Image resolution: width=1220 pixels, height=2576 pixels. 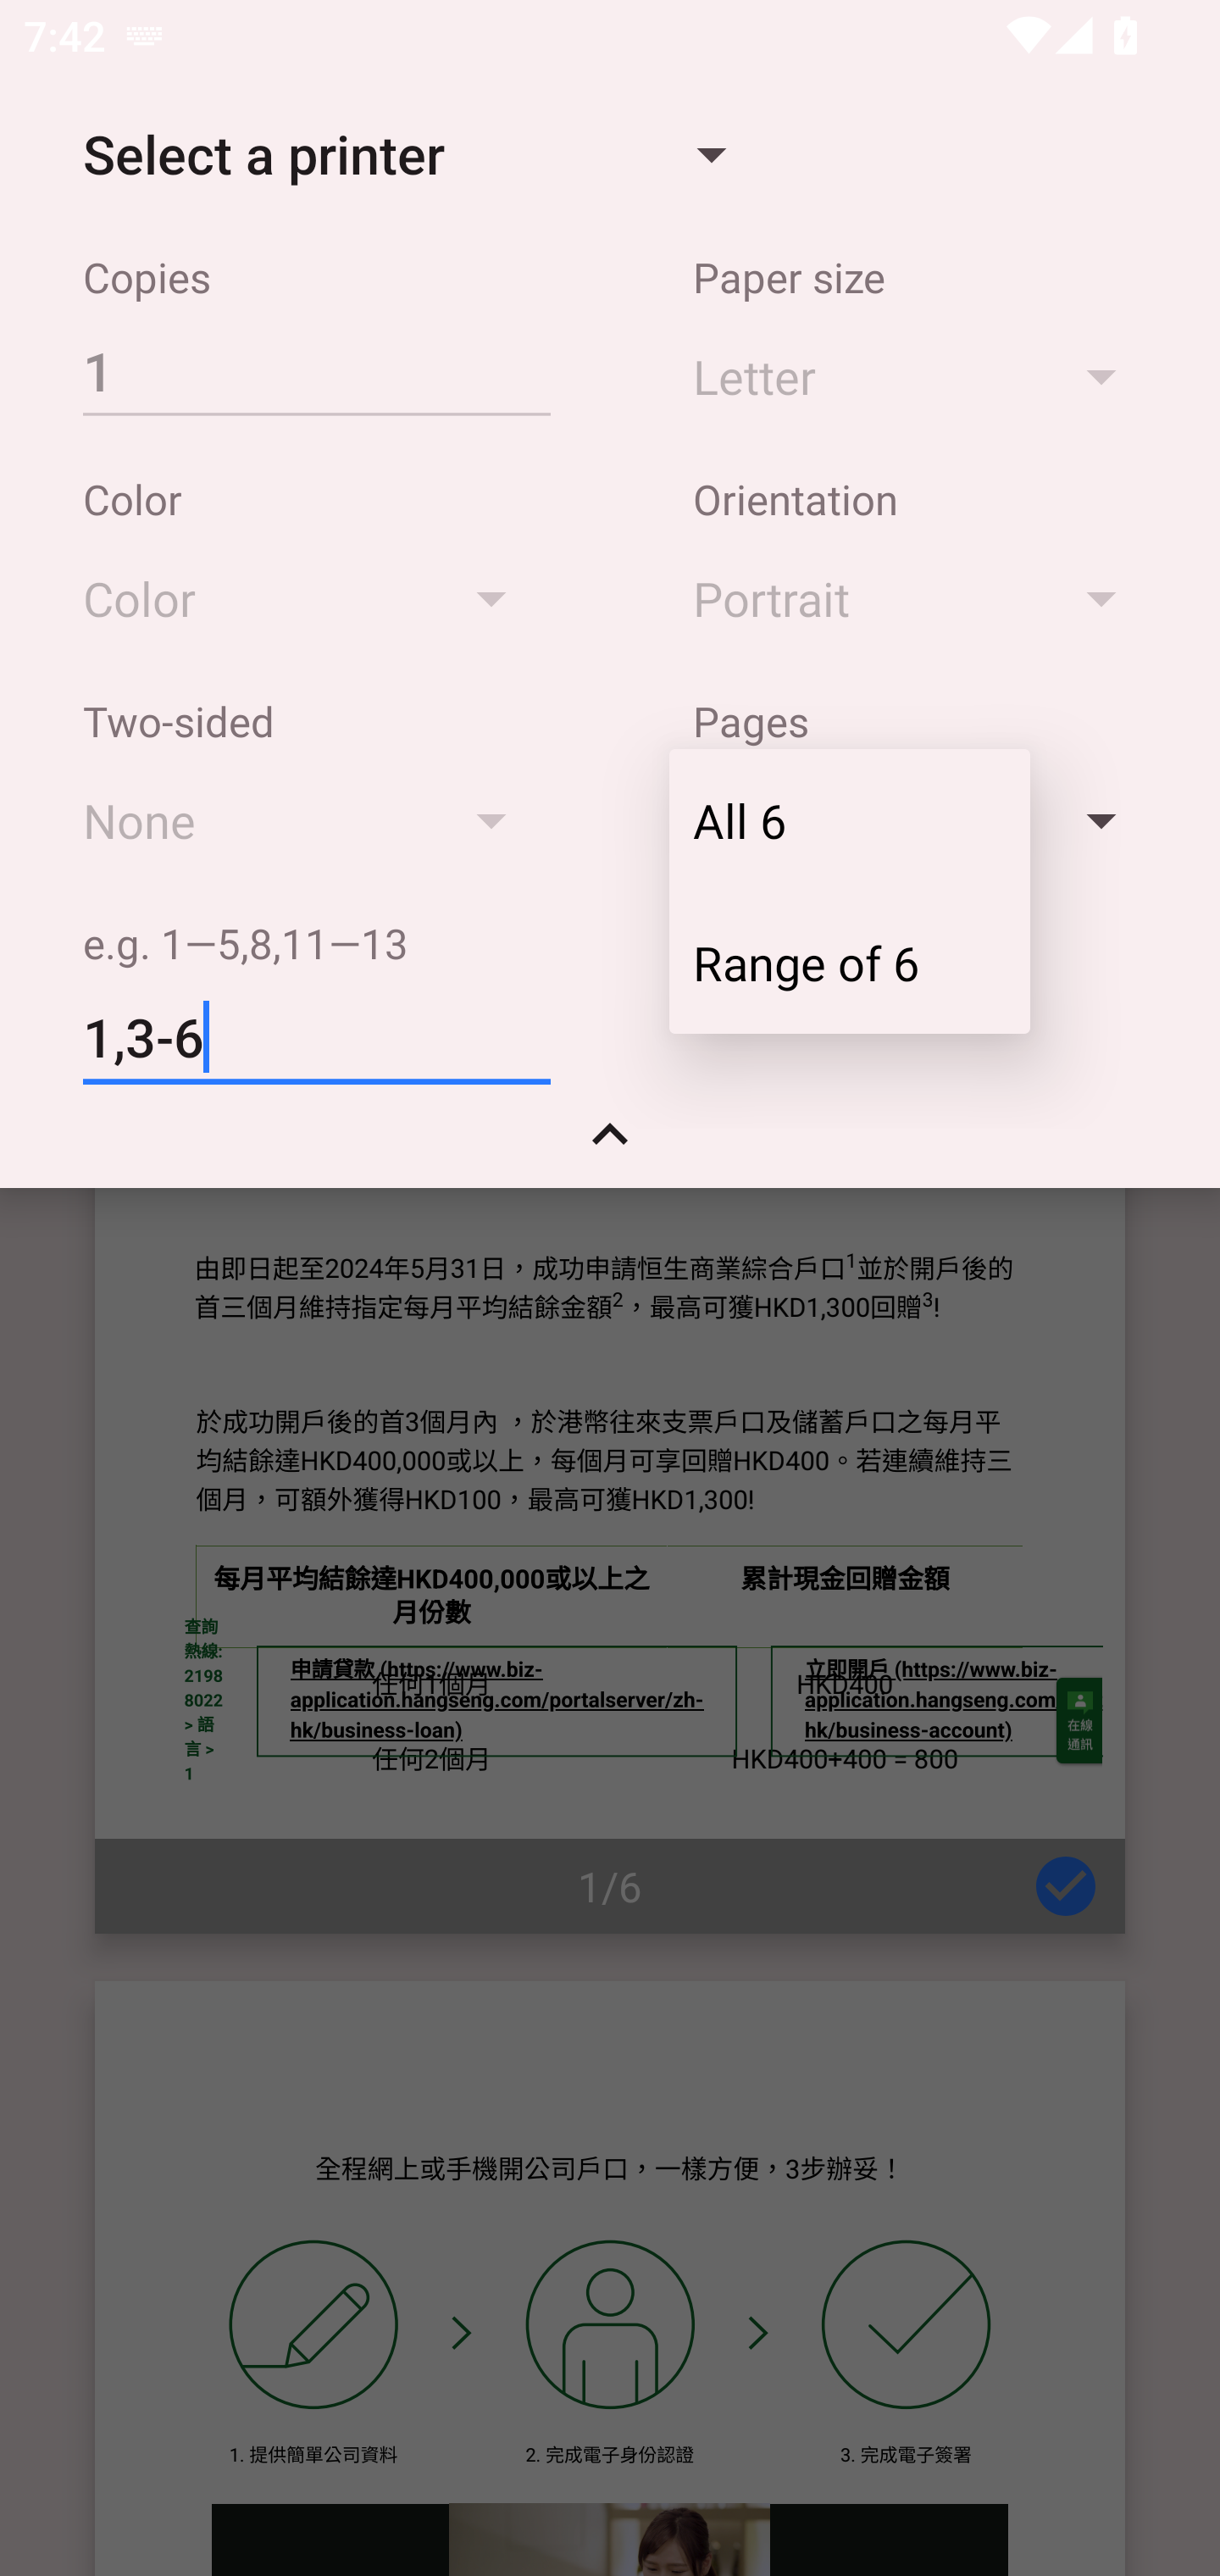 What do you see at coordinates (849, 962) in the screenshot?
I see `Range of 6` at bounding box center [849, 962].